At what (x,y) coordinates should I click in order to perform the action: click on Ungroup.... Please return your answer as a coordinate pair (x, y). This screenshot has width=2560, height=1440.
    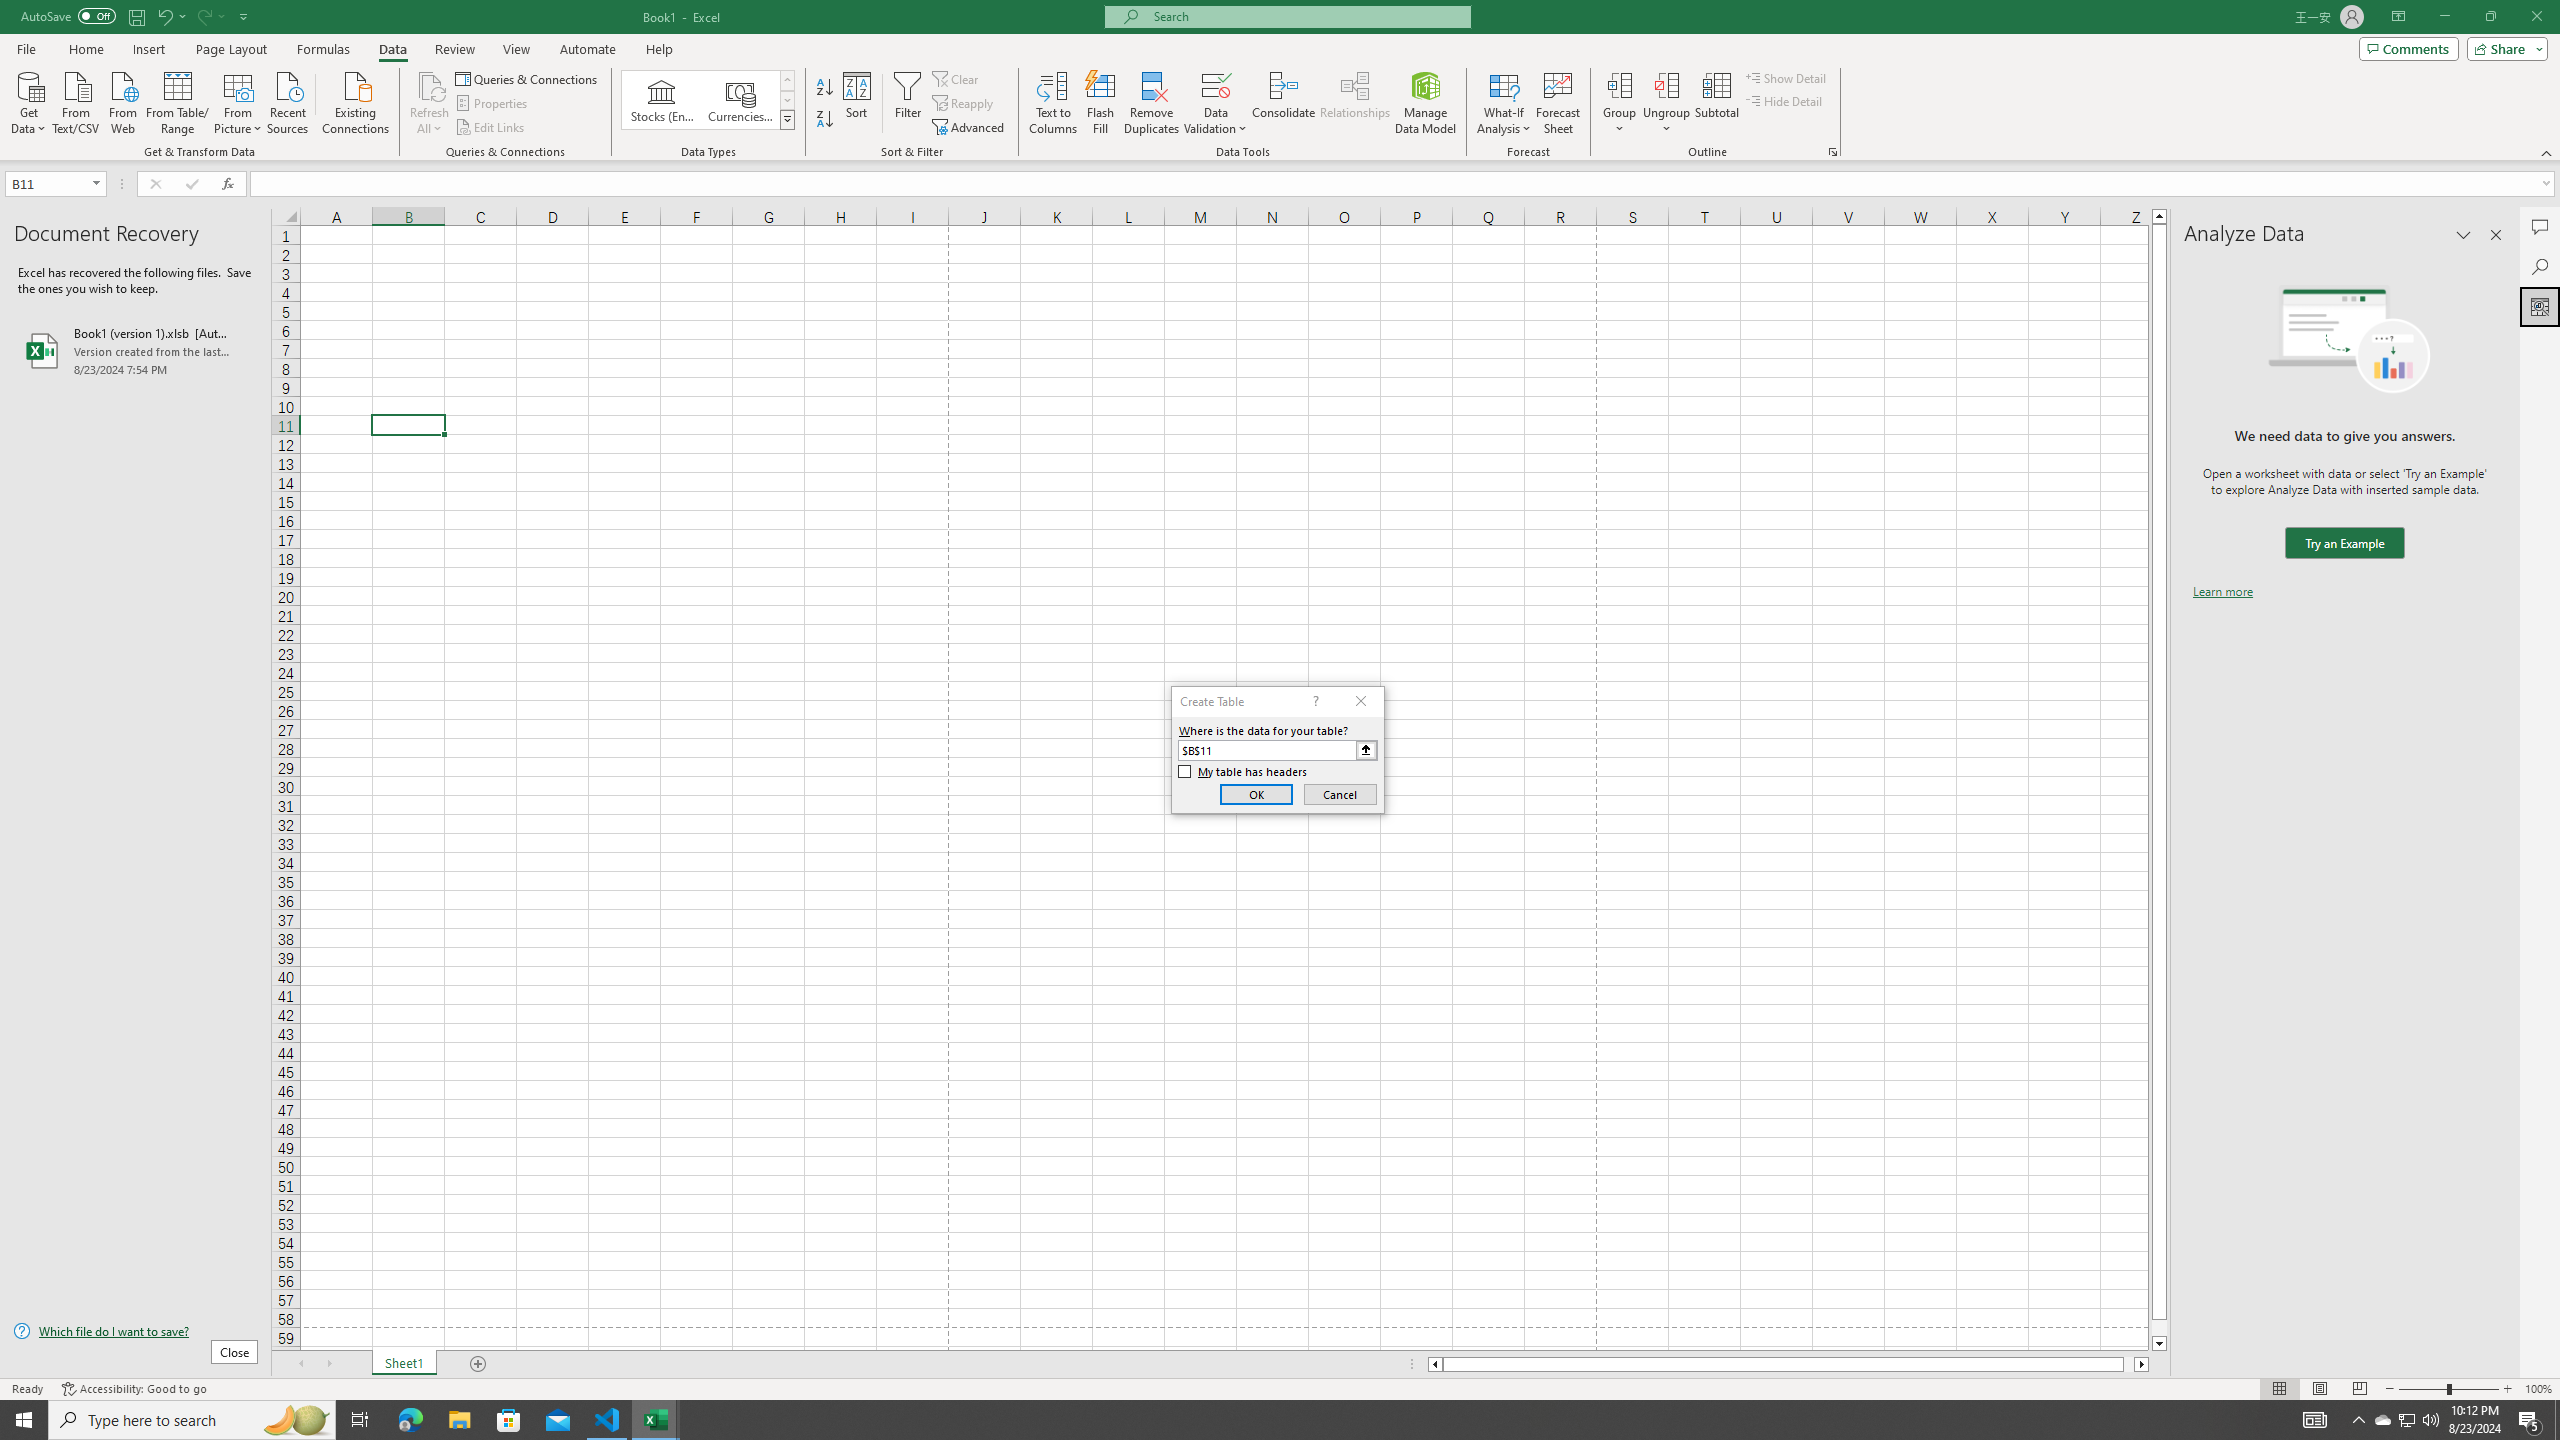
    Looking at the image, I should click on (1666, 103).